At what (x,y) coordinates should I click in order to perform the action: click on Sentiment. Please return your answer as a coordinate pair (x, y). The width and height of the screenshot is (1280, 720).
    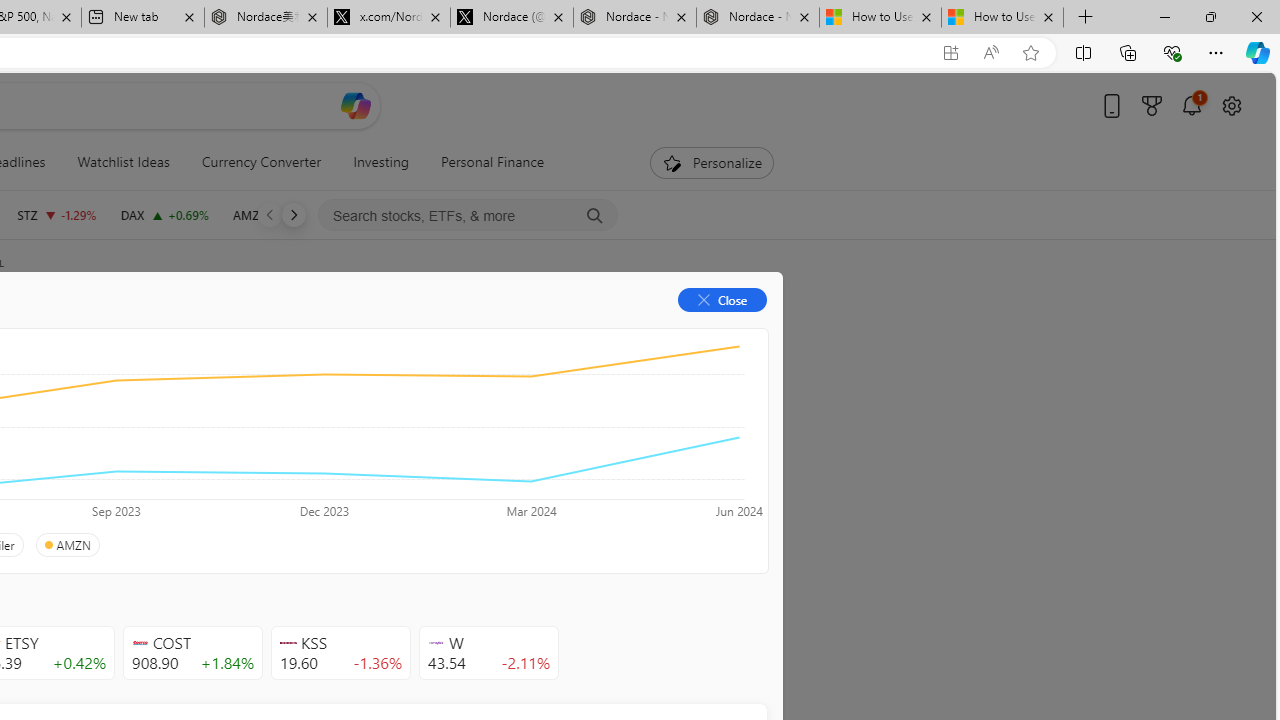
    Looking at the image, I should click on (595, 332).